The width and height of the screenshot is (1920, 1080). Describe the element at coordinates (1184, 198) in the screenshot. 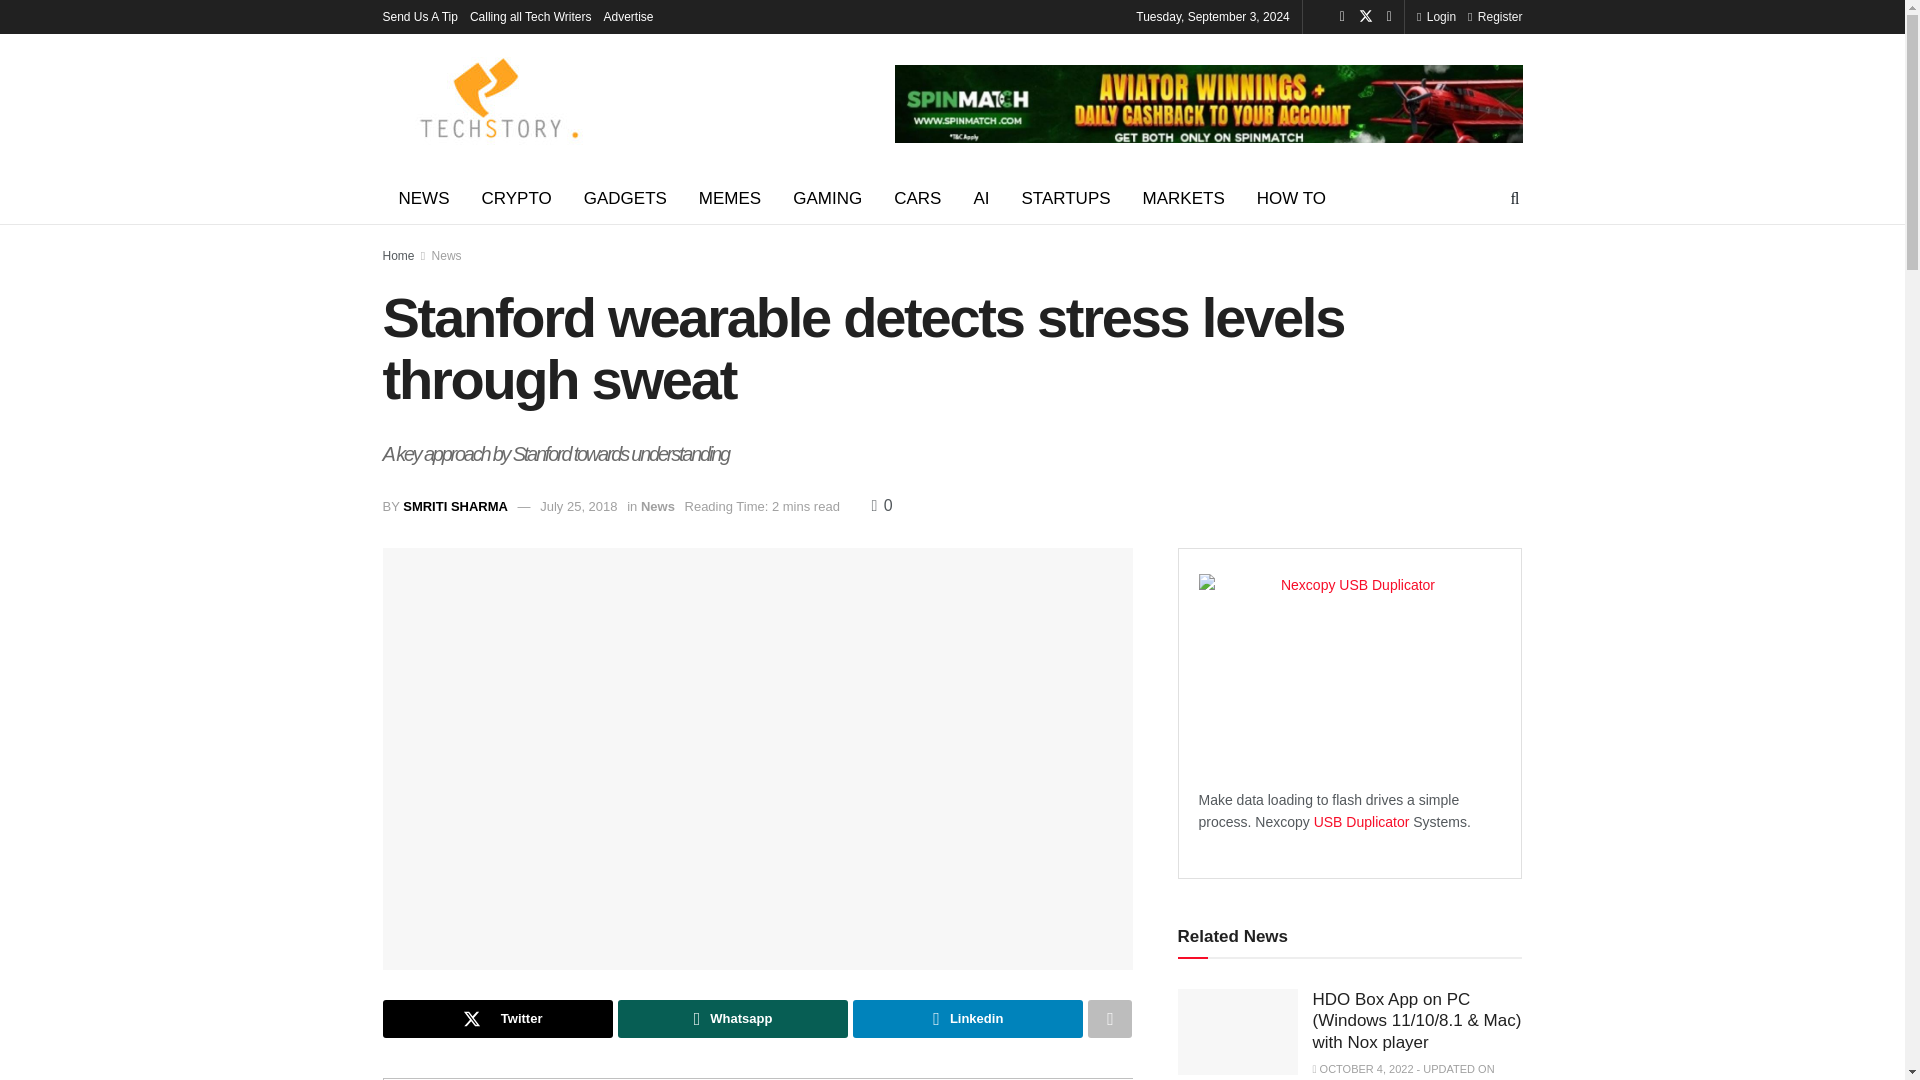

I see `MARKETS` at that location.